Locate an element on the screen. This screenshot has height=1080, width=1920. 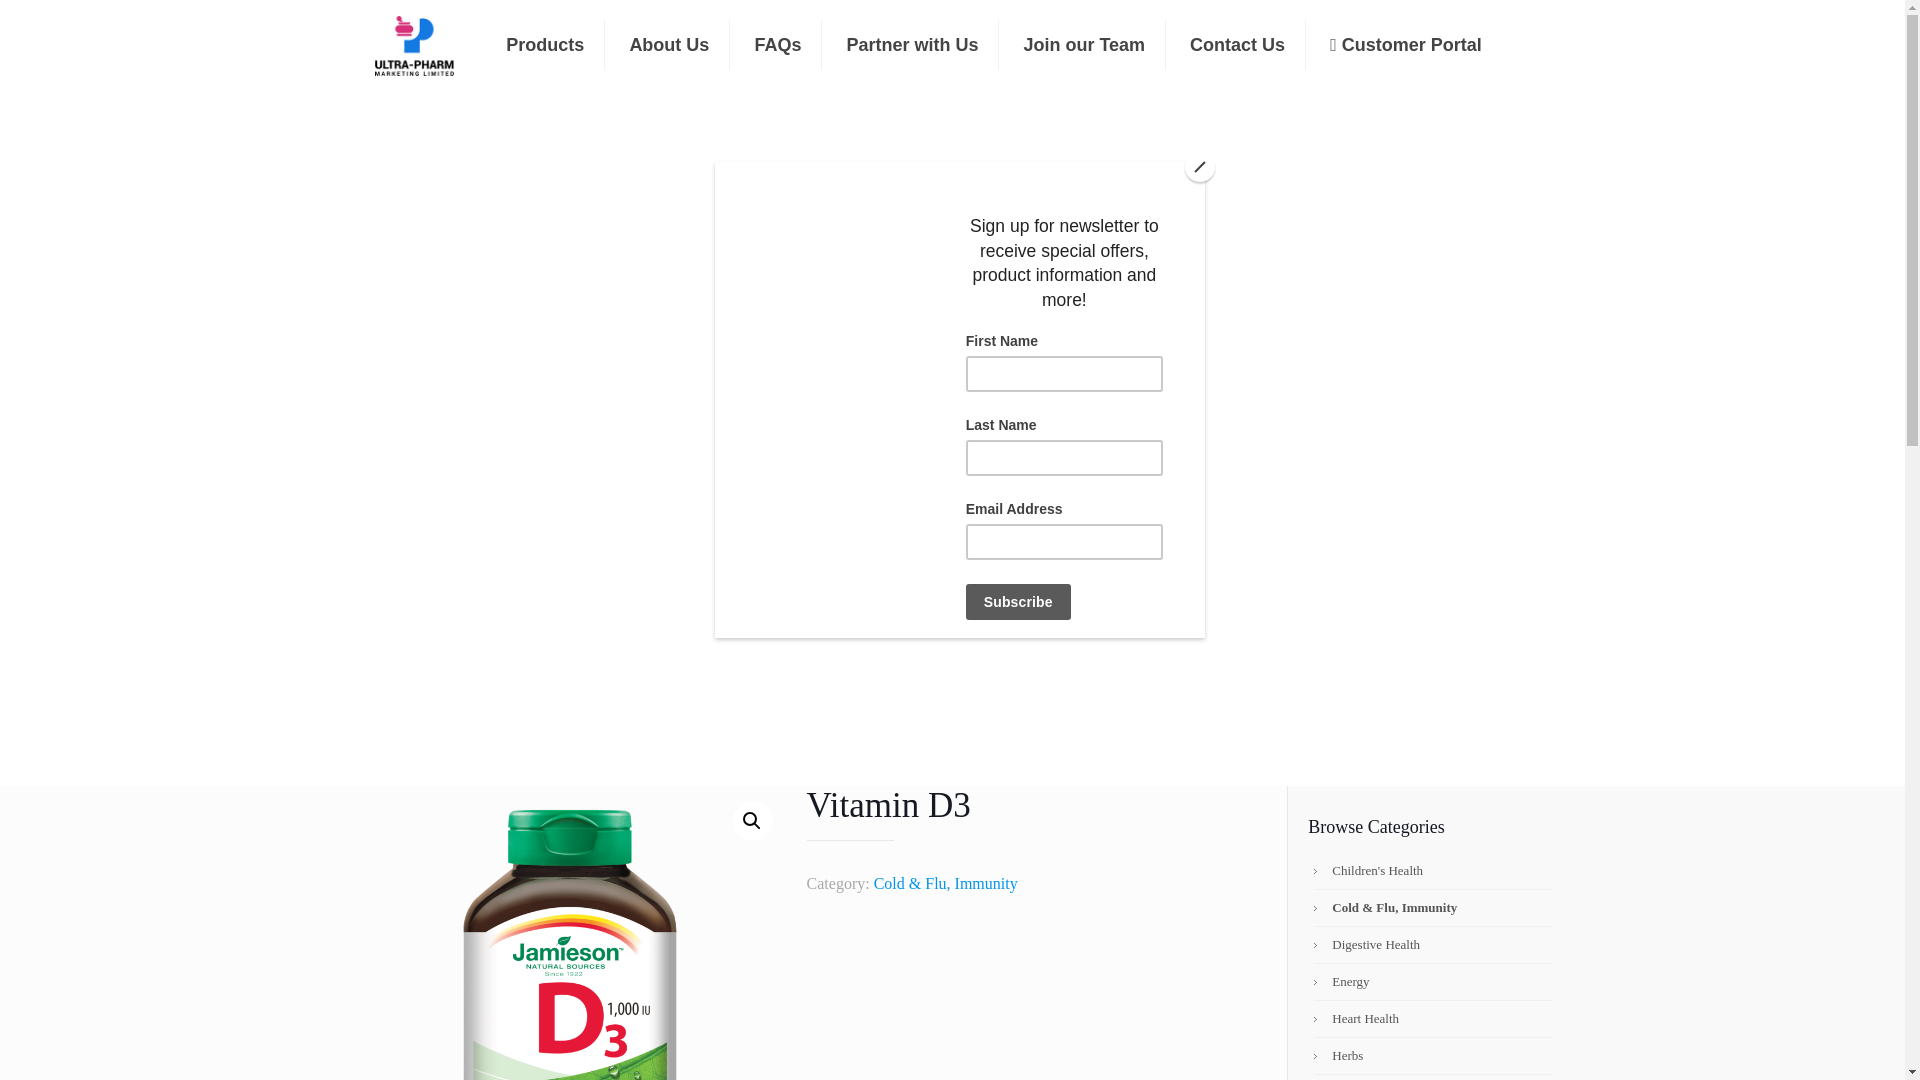
Contact Us is located at coordinates (1237, 45).